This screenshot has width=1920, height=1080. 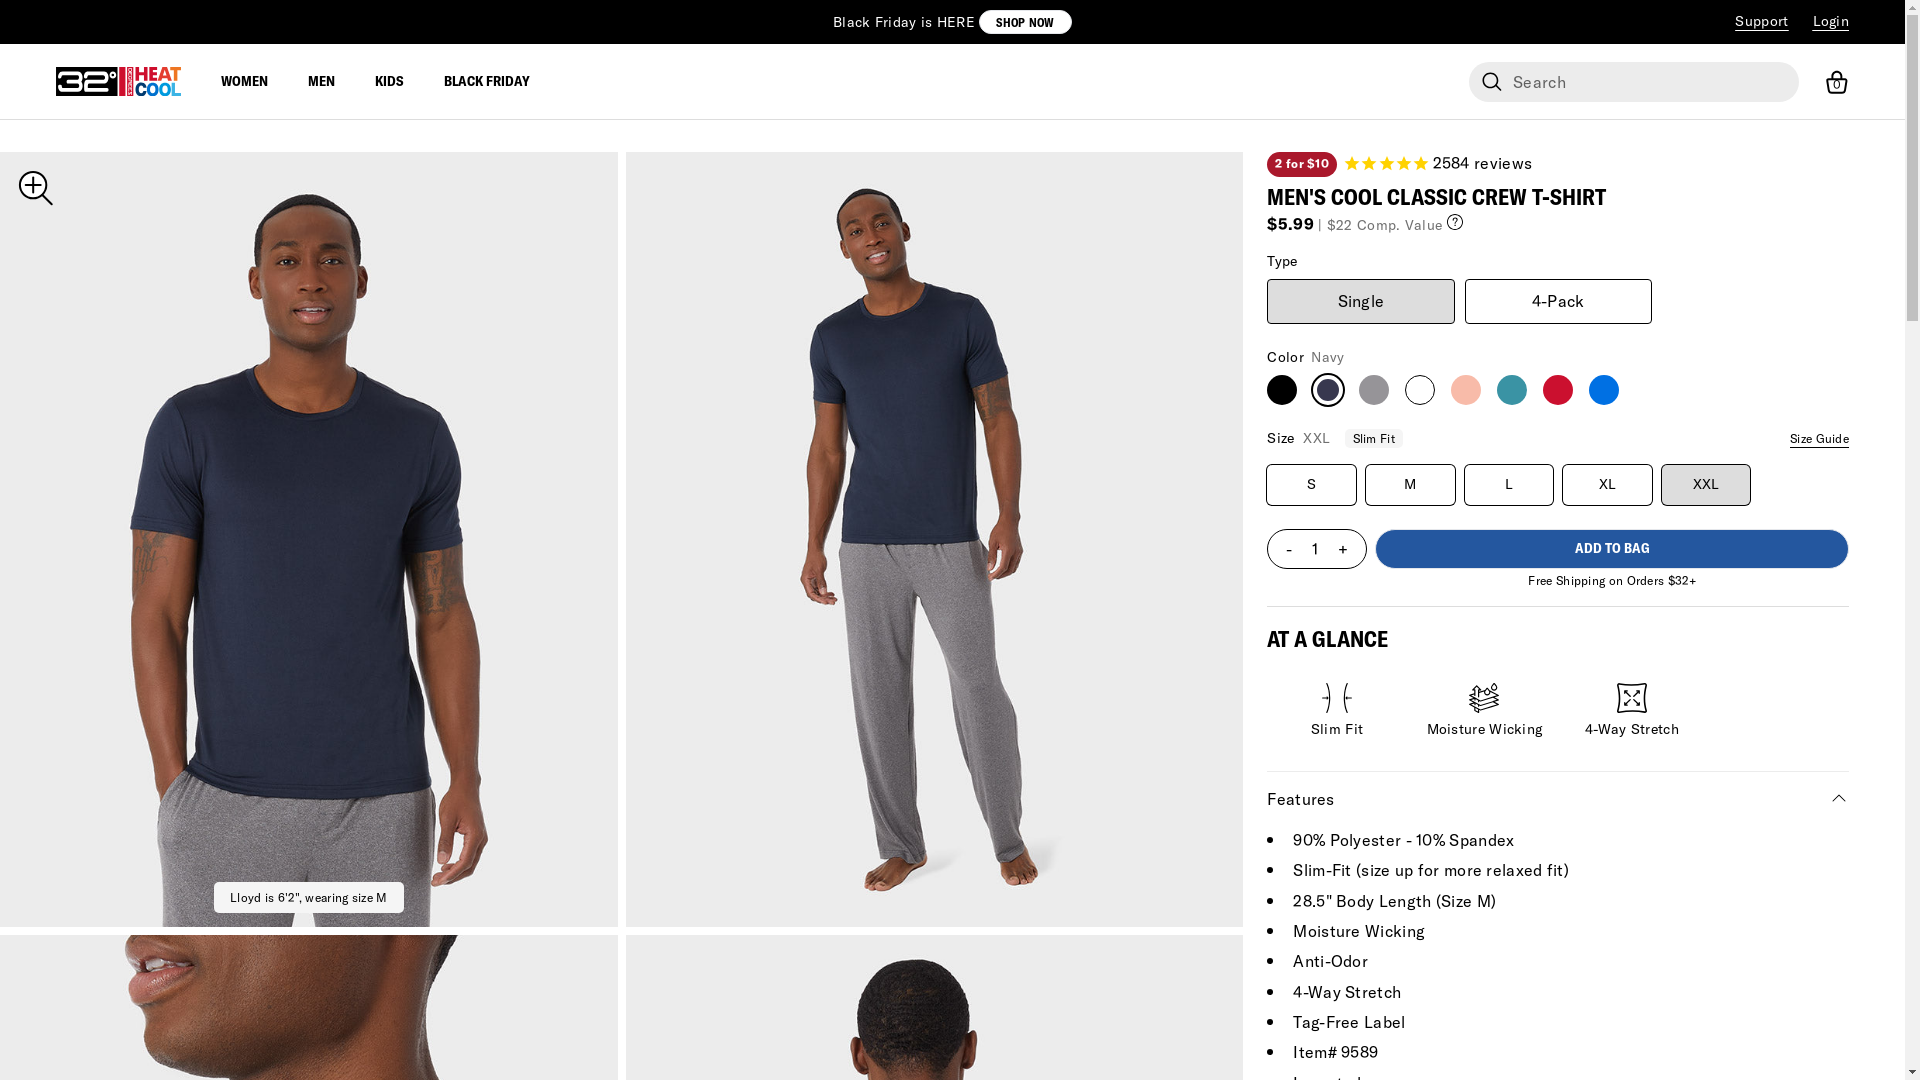 What do you see at coordinates (1830, 21) in the screenshot?
I see `Login` at bounding box center [1830, 21].